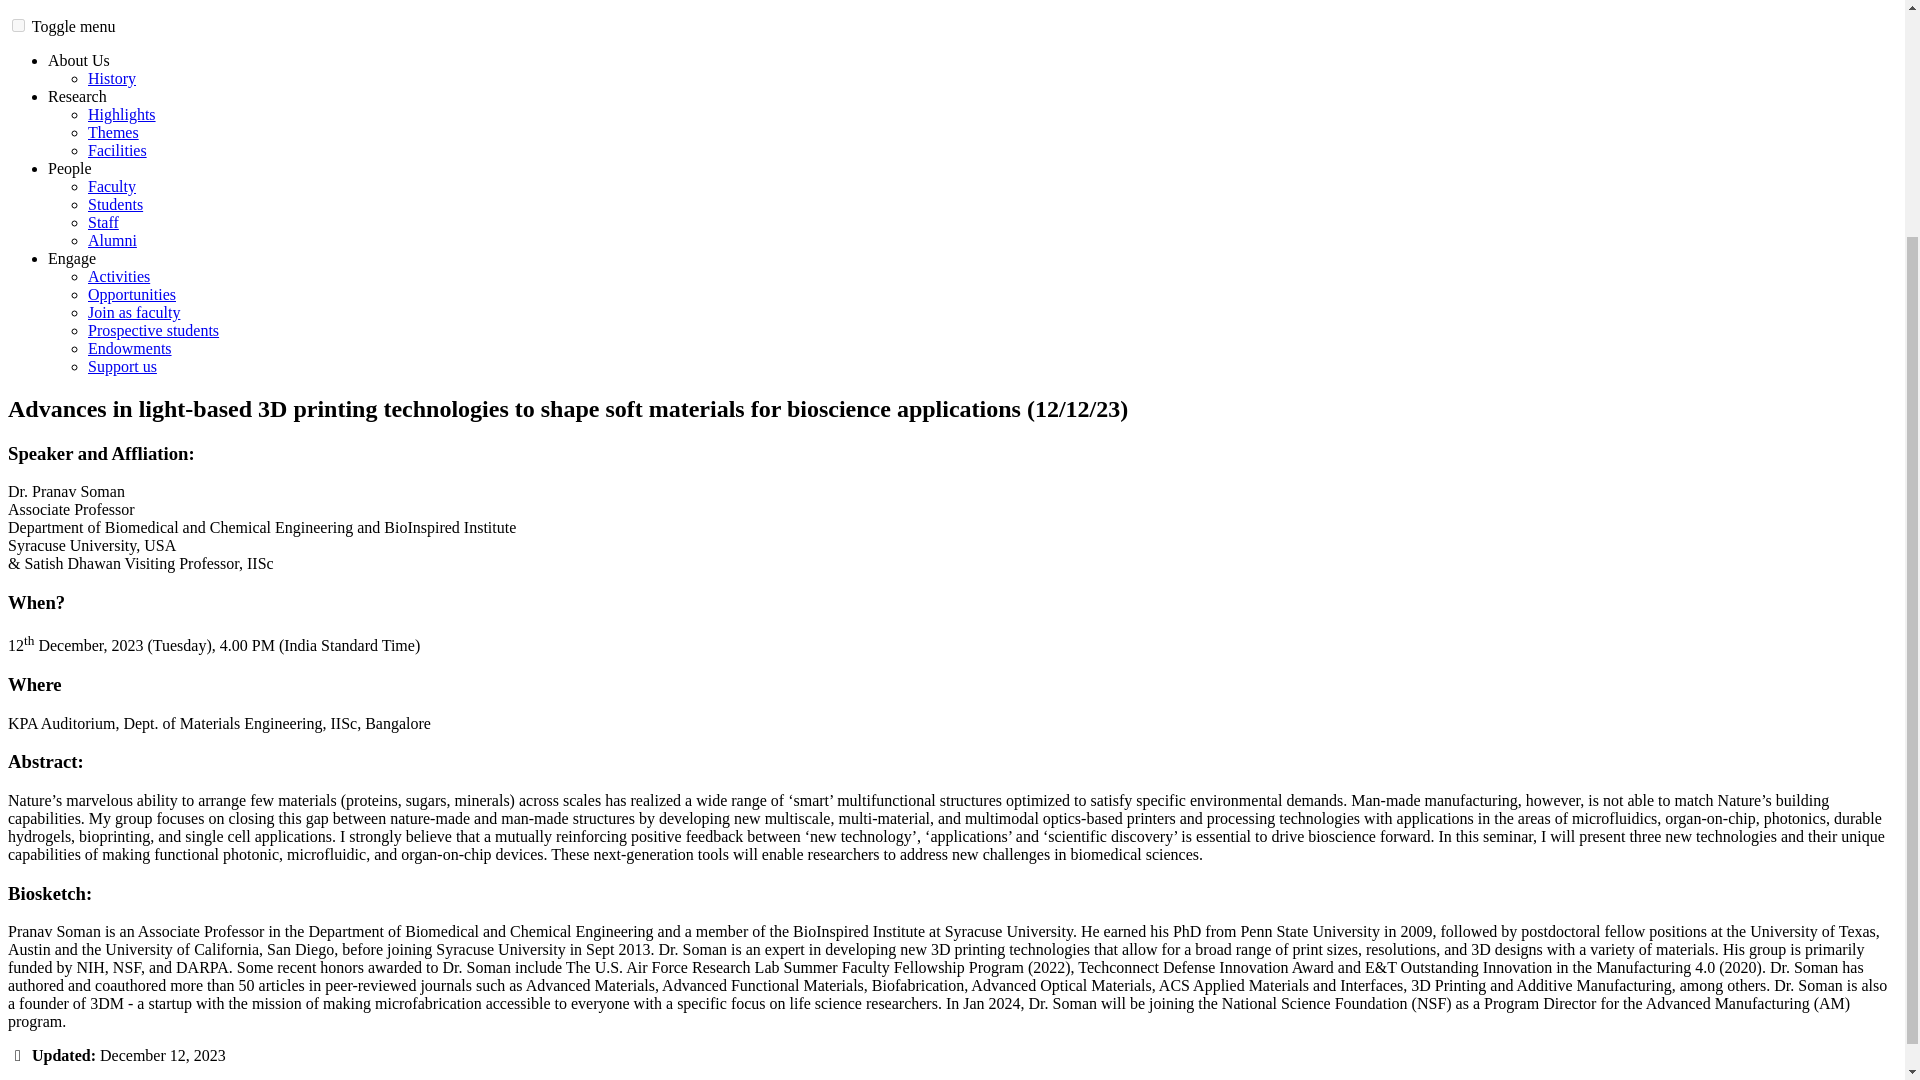  I want to click on on, so click(18, 26).